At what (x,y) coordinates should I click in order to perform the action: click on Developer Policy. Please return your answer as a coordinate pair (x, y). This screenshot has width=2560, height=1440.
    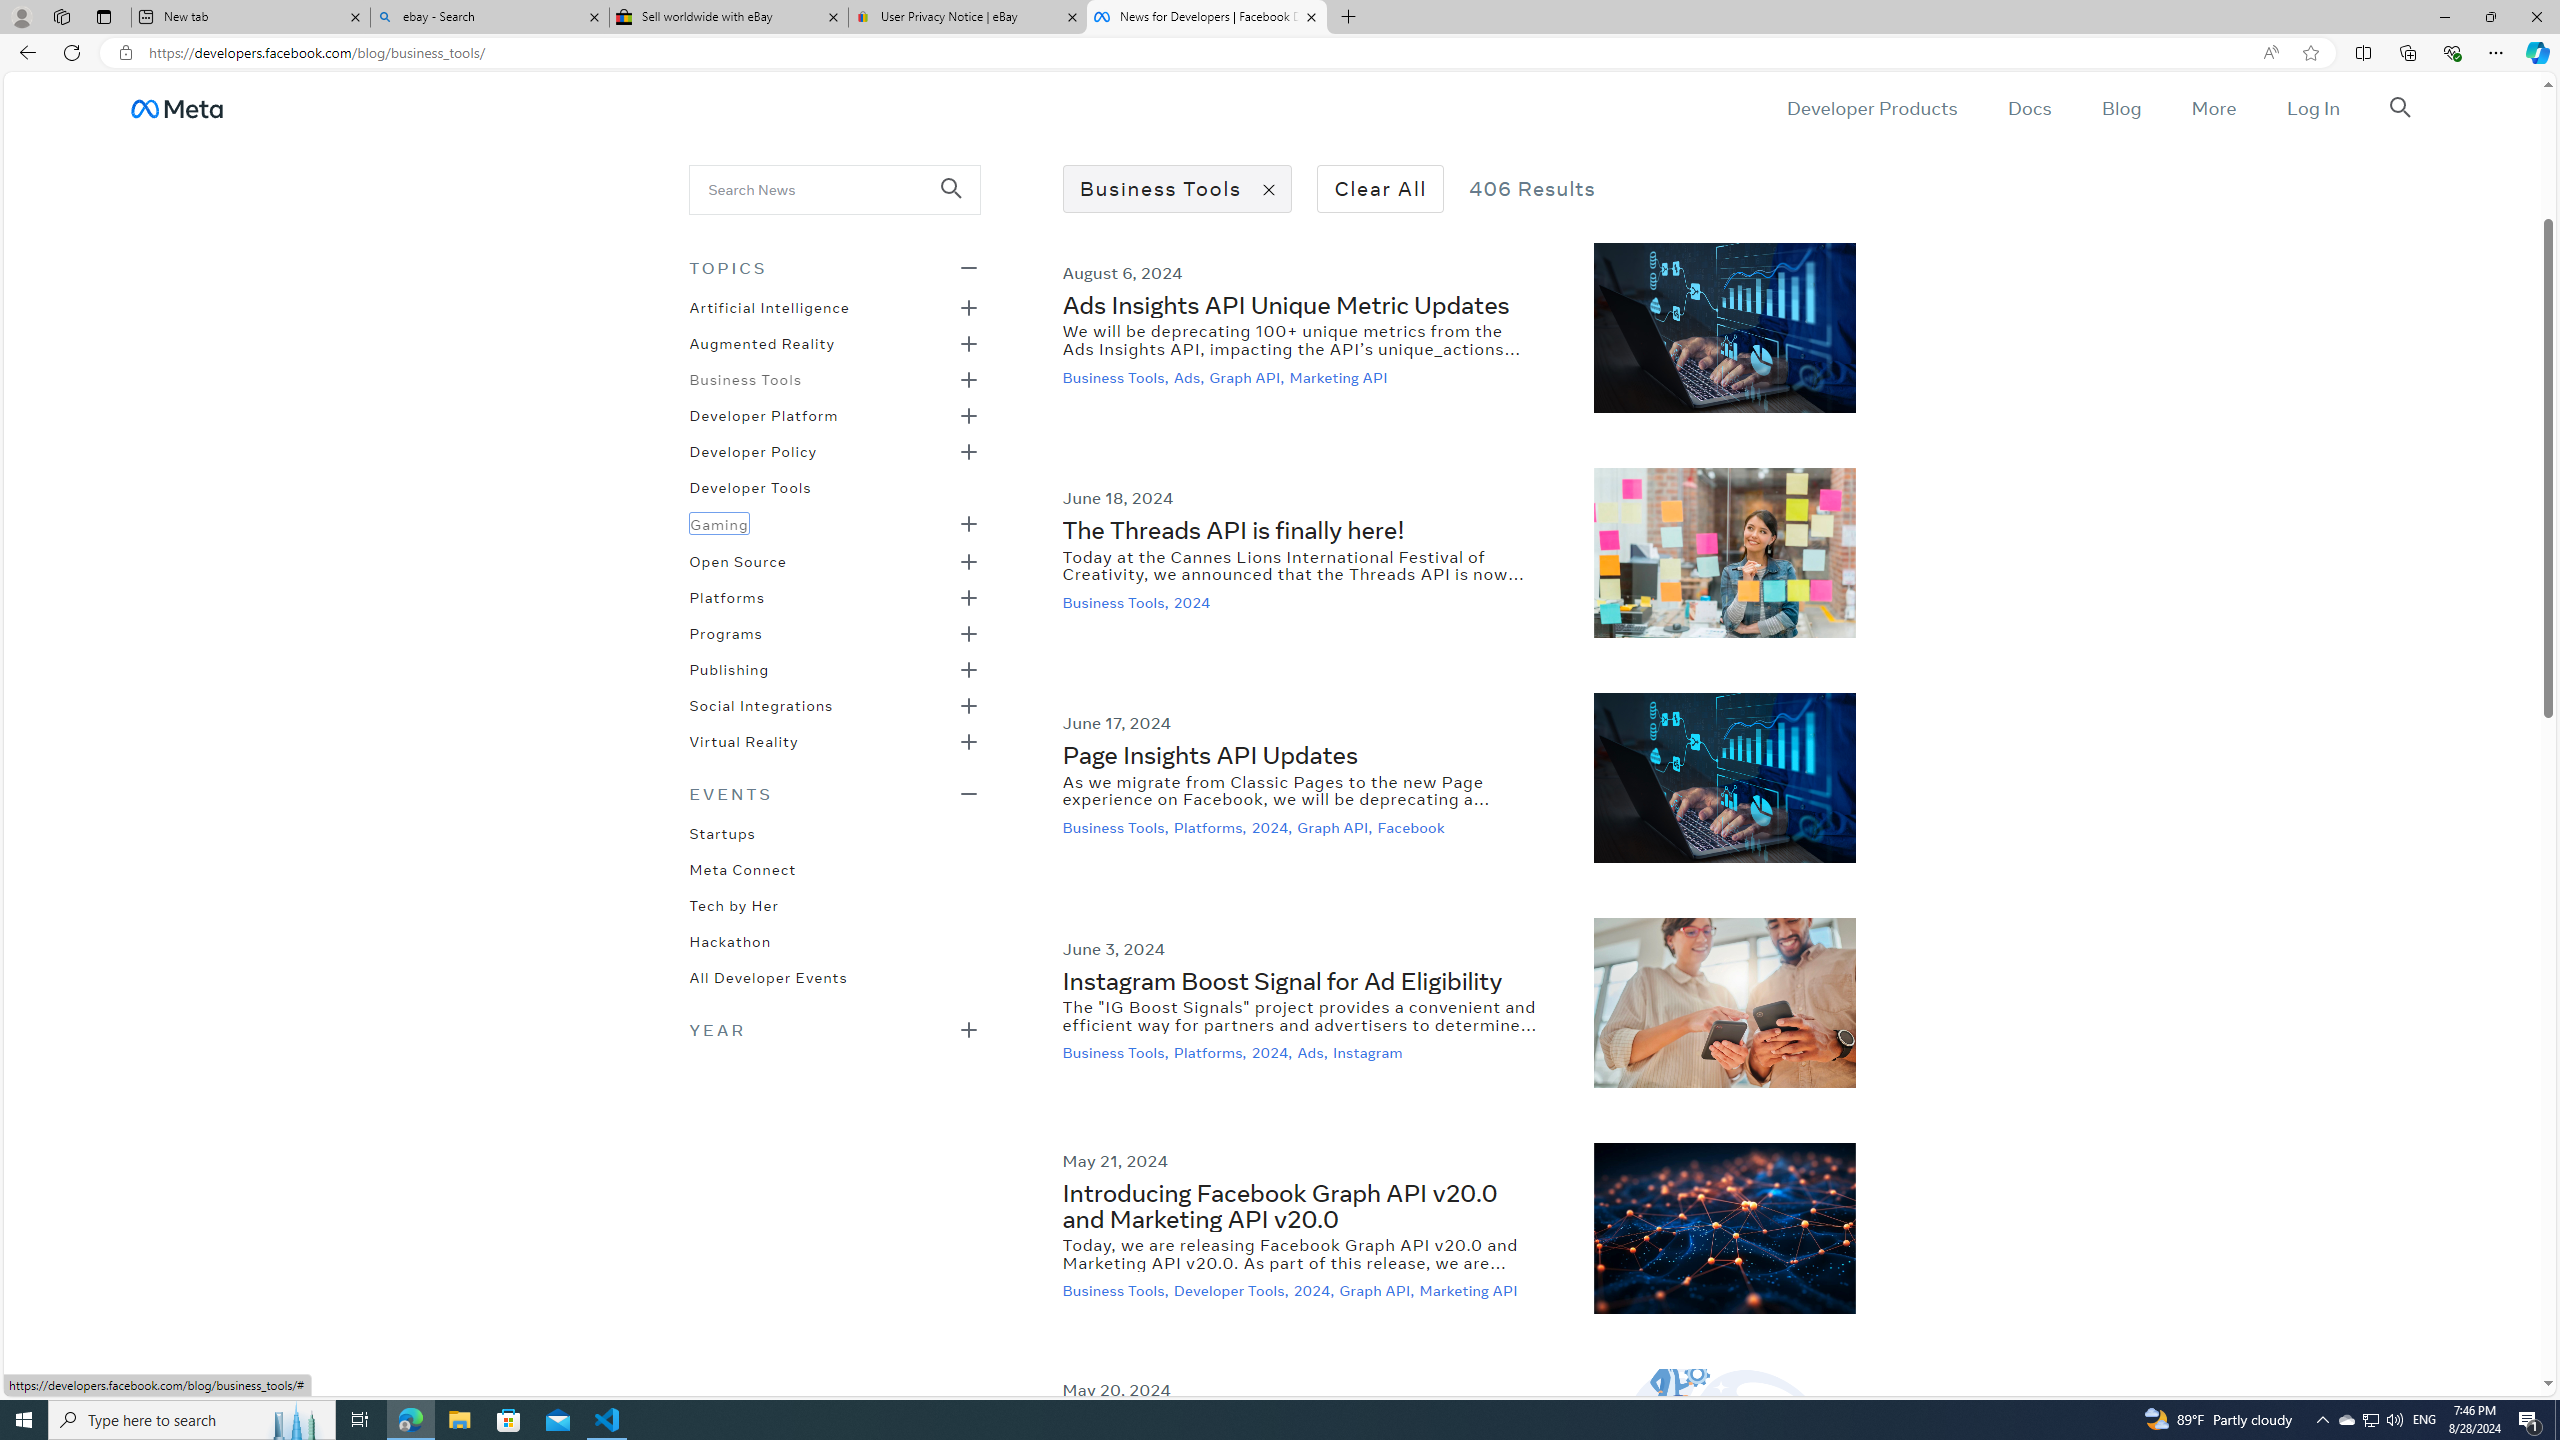
    Looking at the image, I should click on (754, 450).